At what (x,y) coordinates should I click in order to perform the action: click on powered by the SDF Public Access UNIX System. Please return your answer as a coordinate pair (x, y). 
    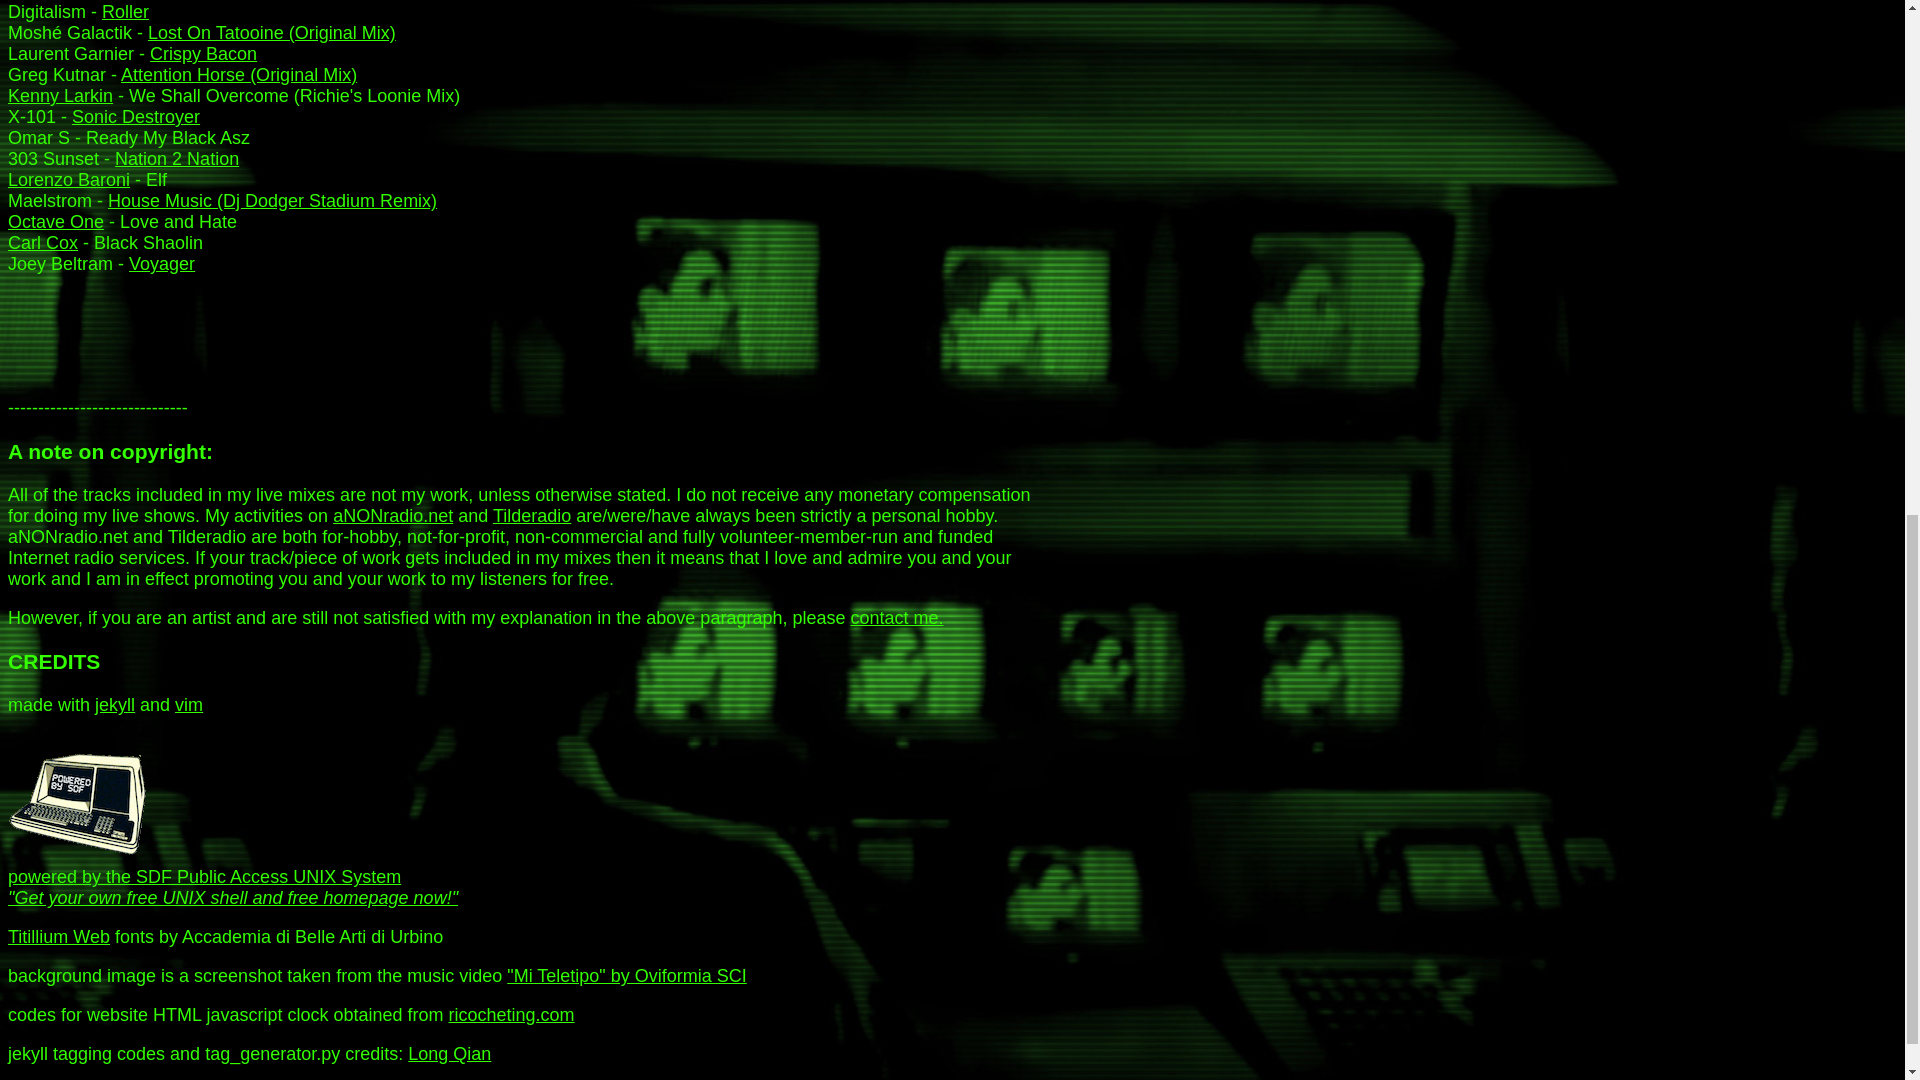
    Looking at the image, I should click on (82, 798).